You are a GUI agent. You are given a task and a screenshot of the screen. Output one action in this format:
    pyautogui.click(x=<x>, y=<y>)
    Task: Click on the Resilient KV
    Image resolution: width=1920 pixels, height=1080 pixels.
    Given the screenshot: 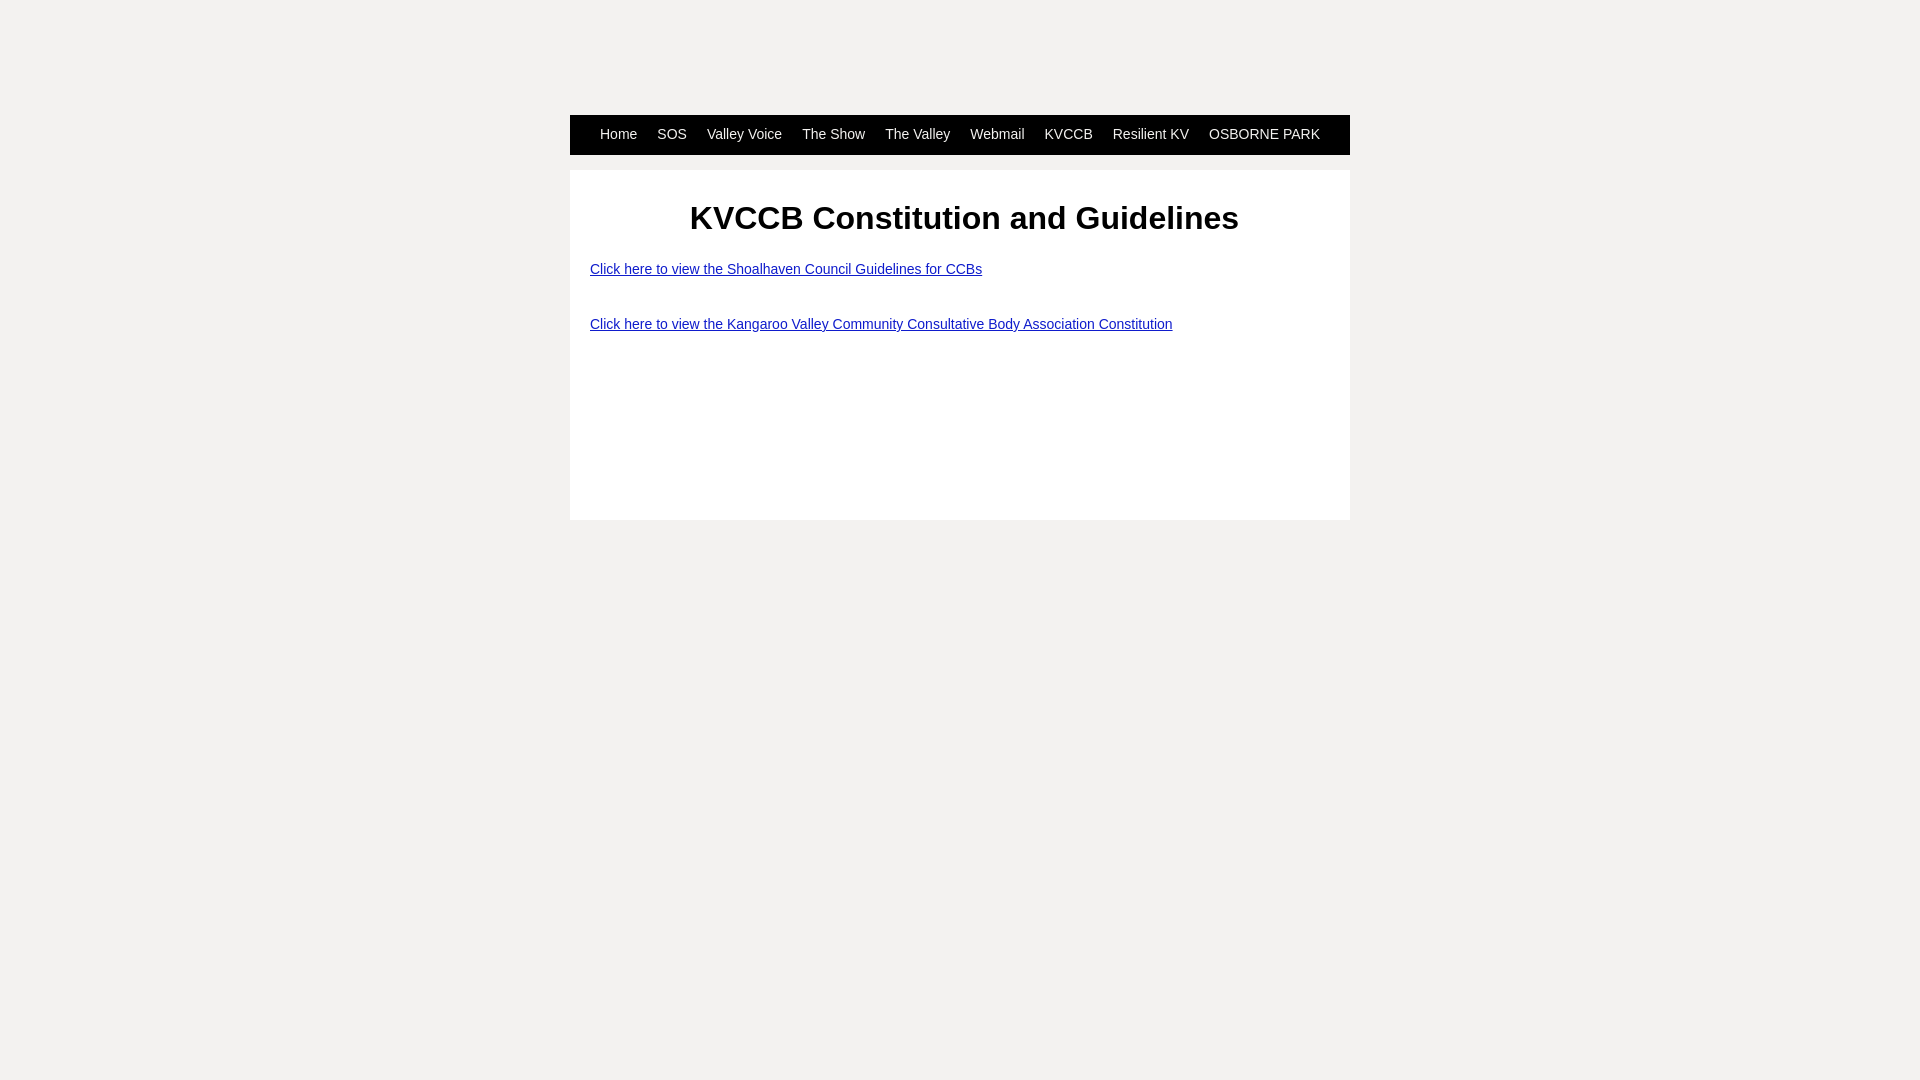 What is the action you would take?
    pyautogui.click(x=1151, y=135)
    